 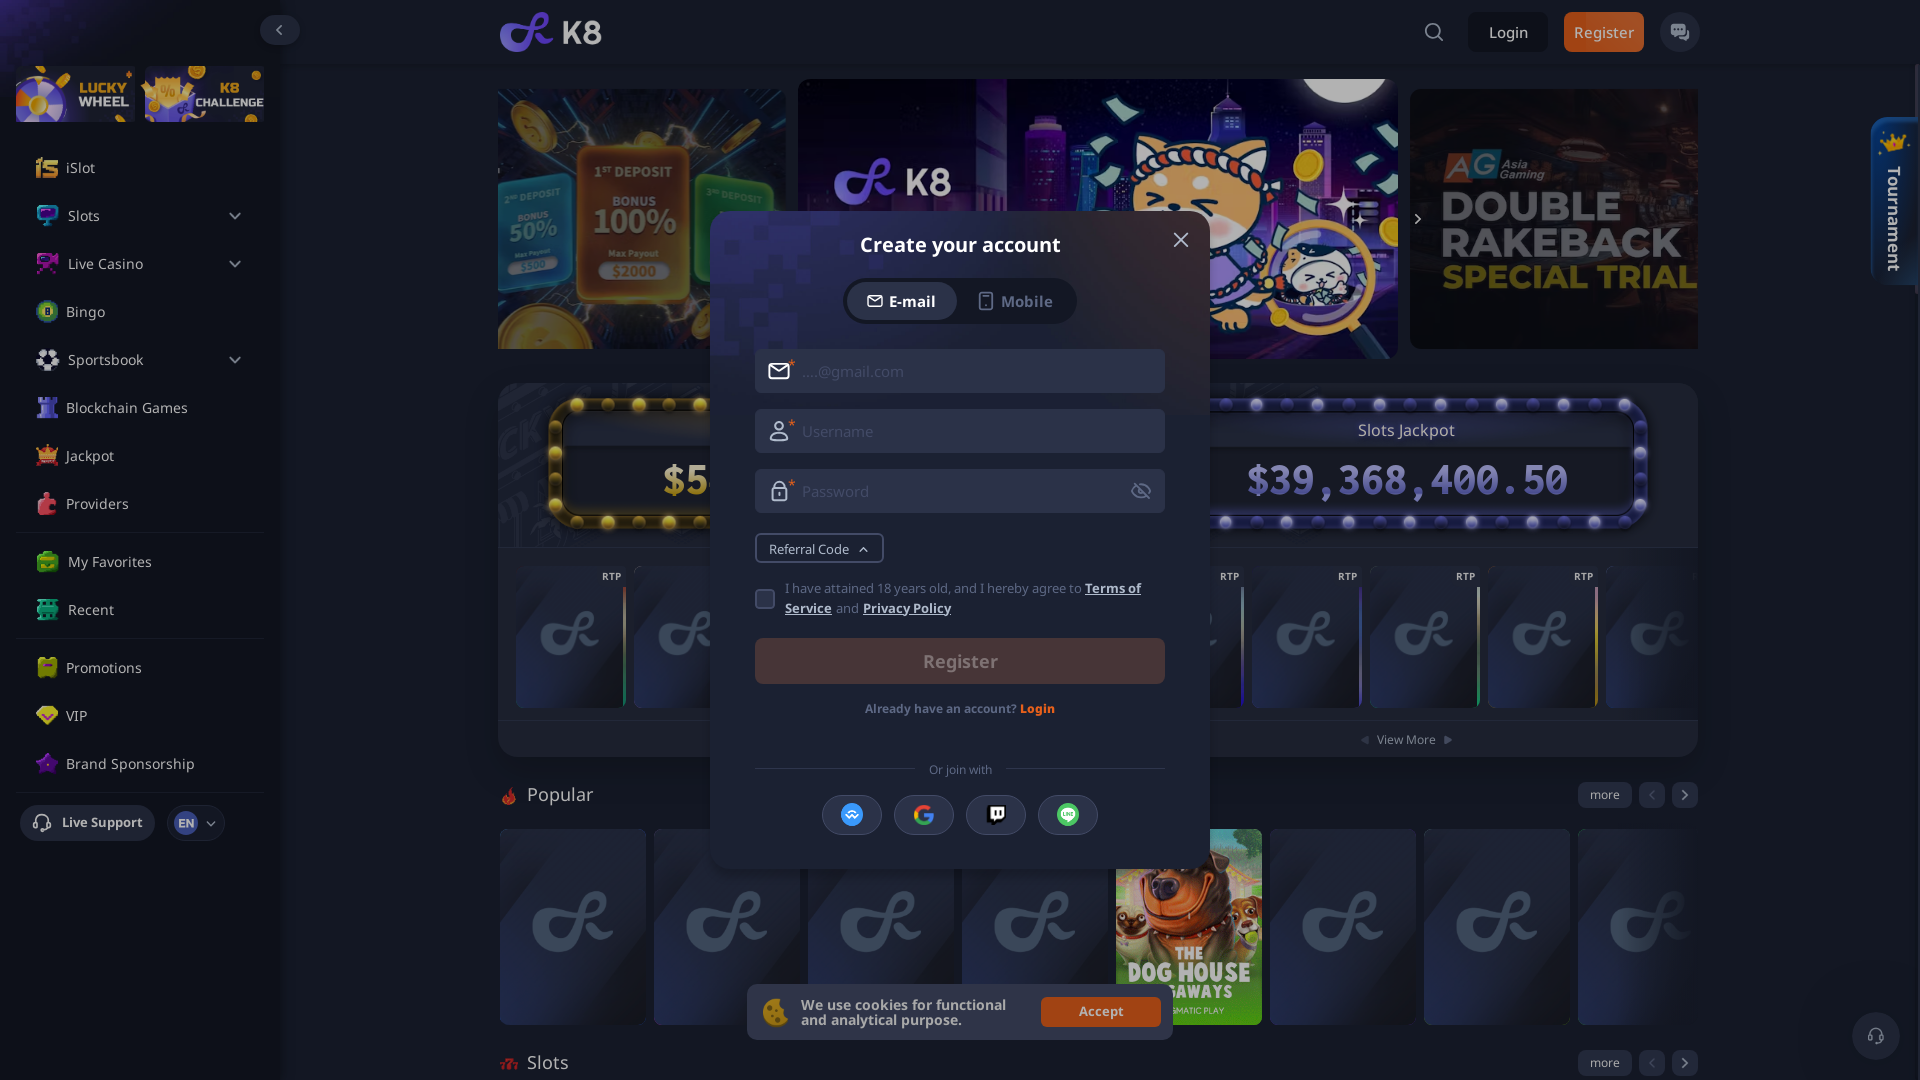 I want to click on Crystal Scarabs, so click(x=1189, y=637).